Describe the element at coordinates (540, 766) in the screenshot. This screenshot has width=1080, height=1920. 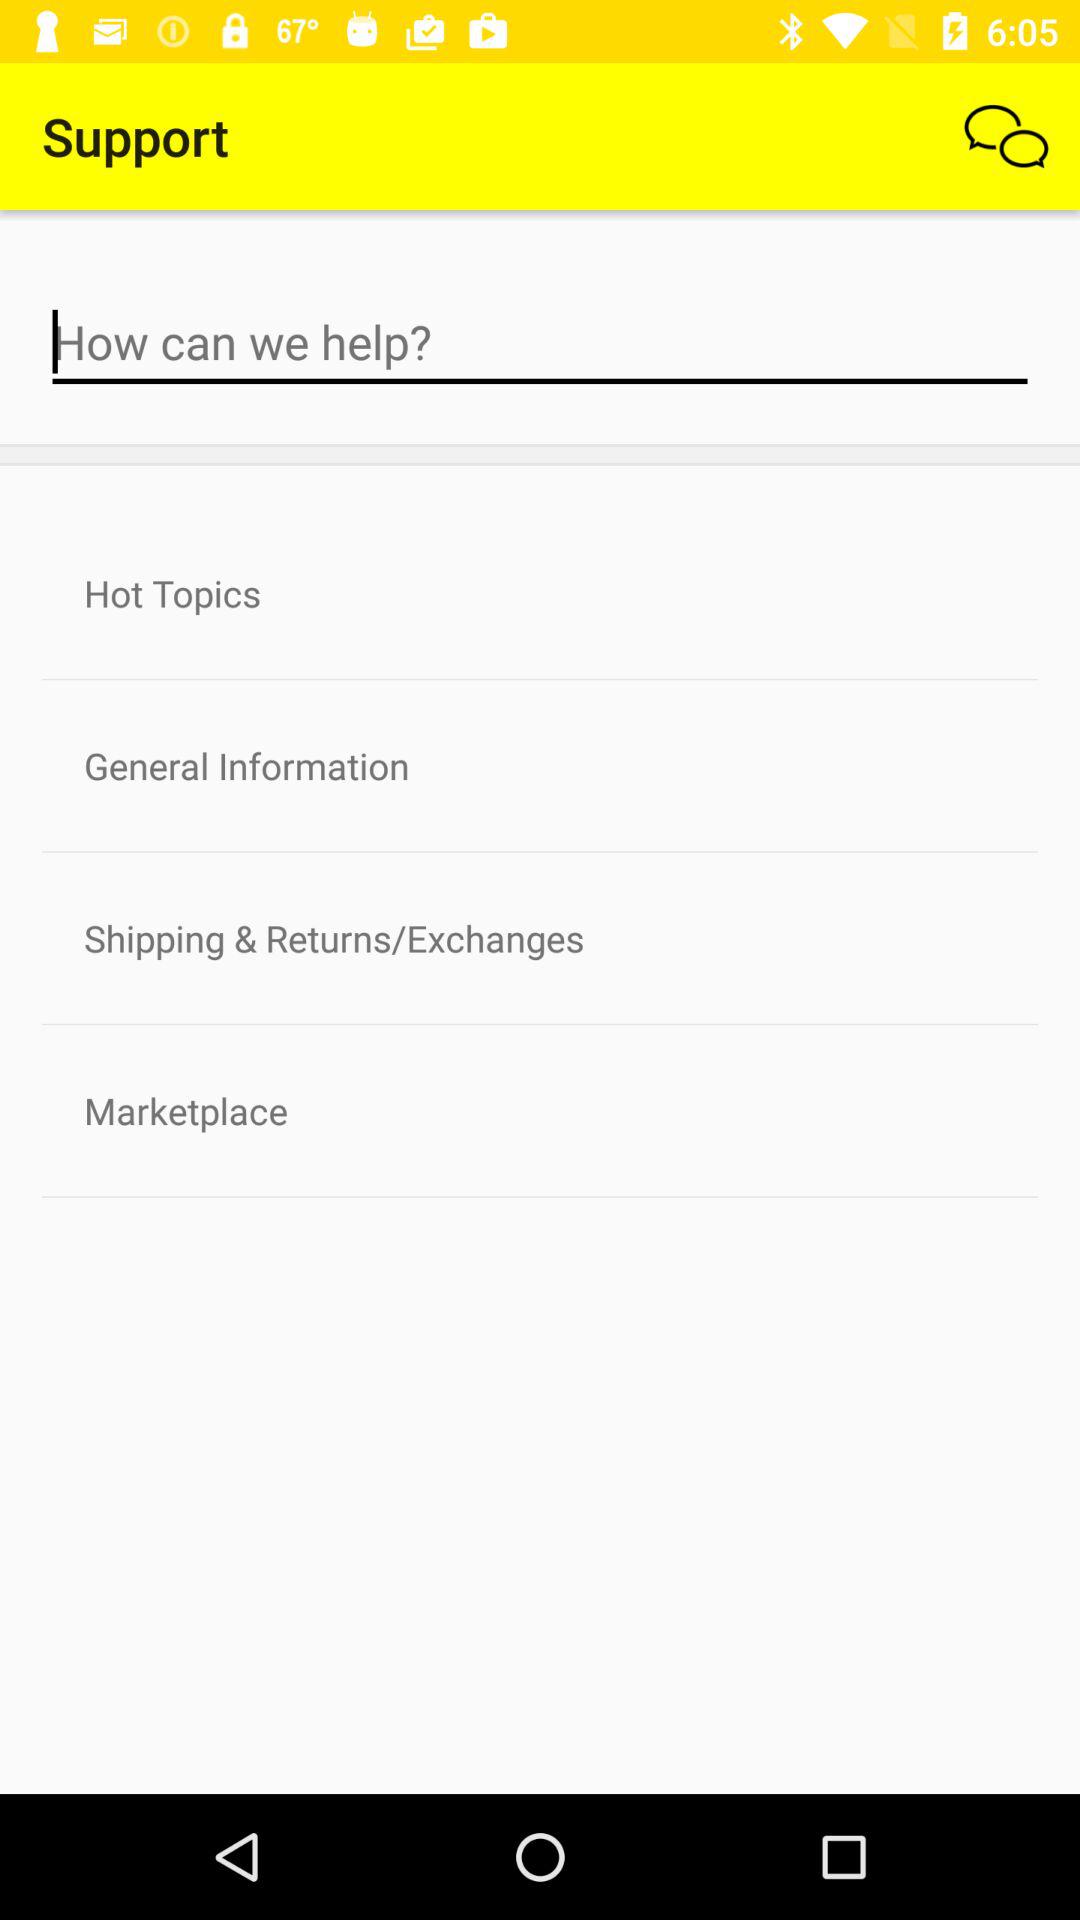
I see `press the general information icon` at that location.